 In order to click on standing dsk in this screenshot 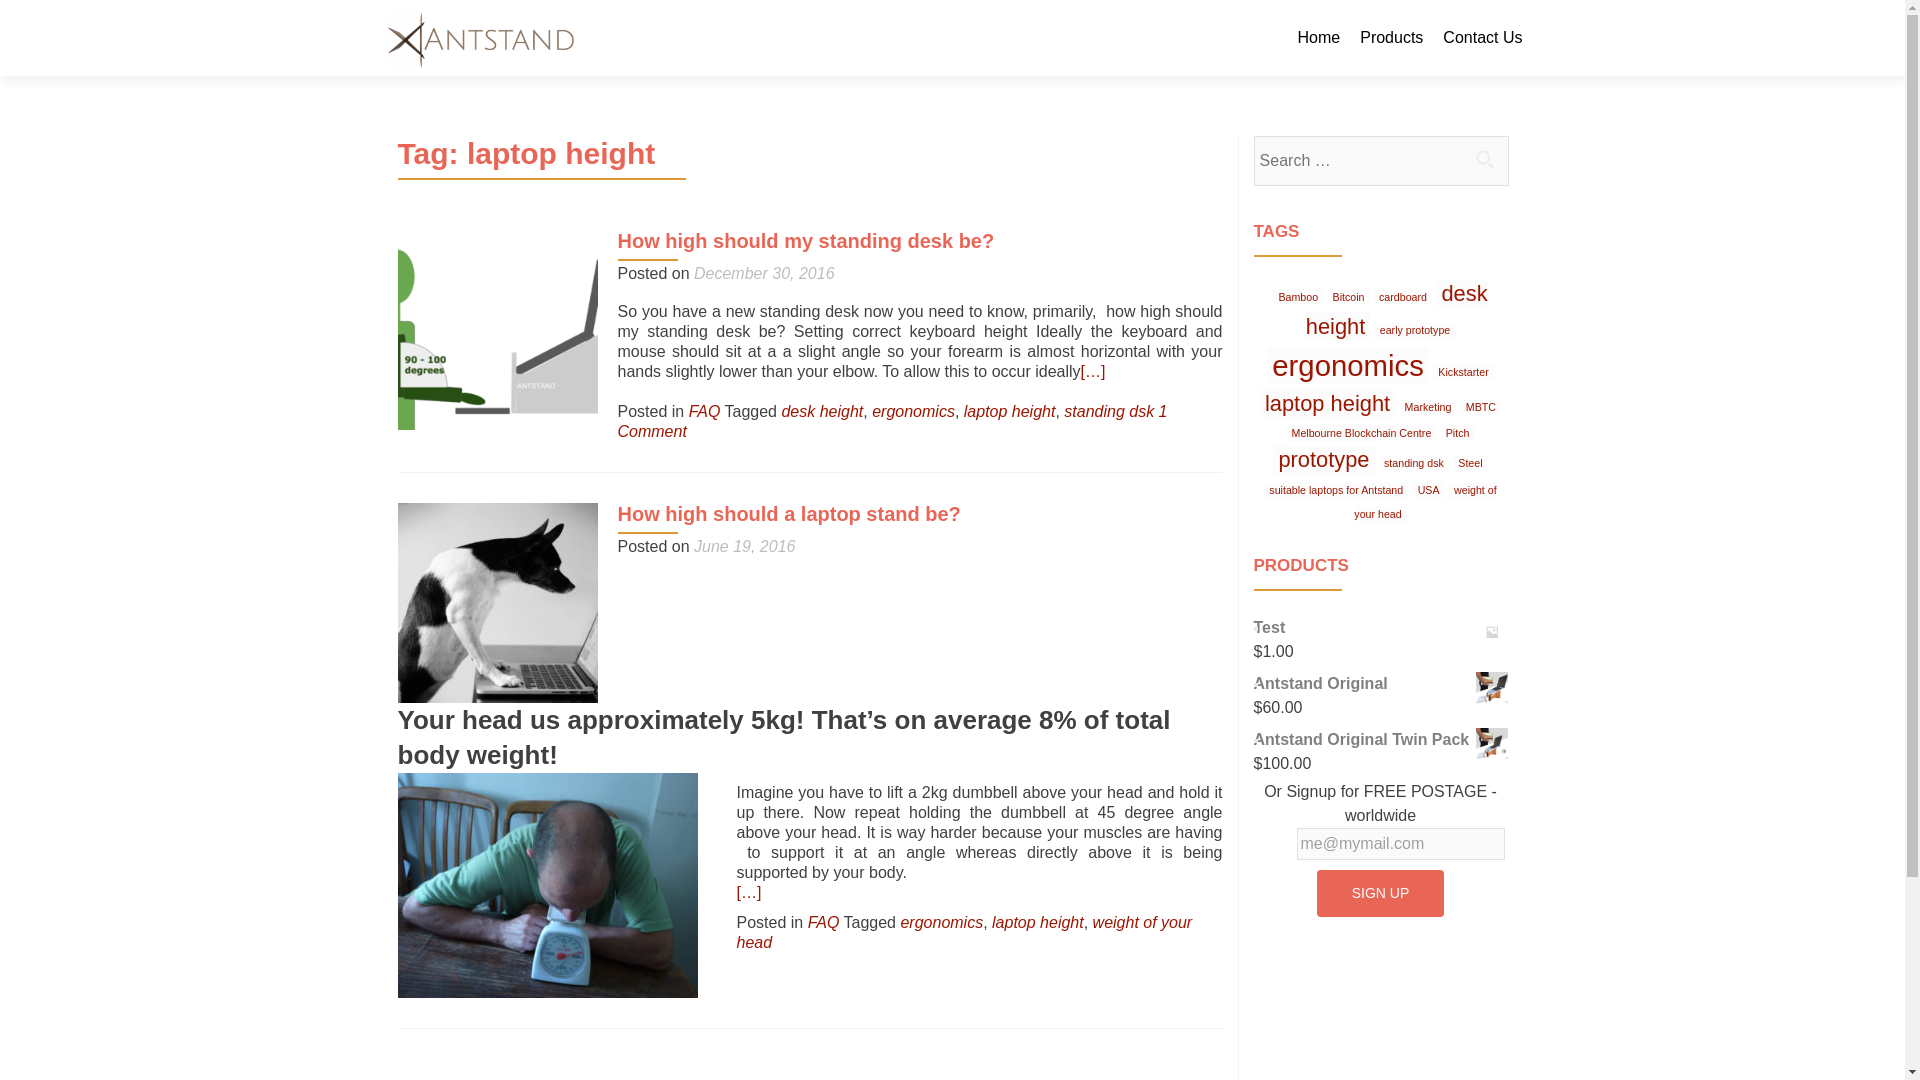, I will do `click(1414, 462)`.